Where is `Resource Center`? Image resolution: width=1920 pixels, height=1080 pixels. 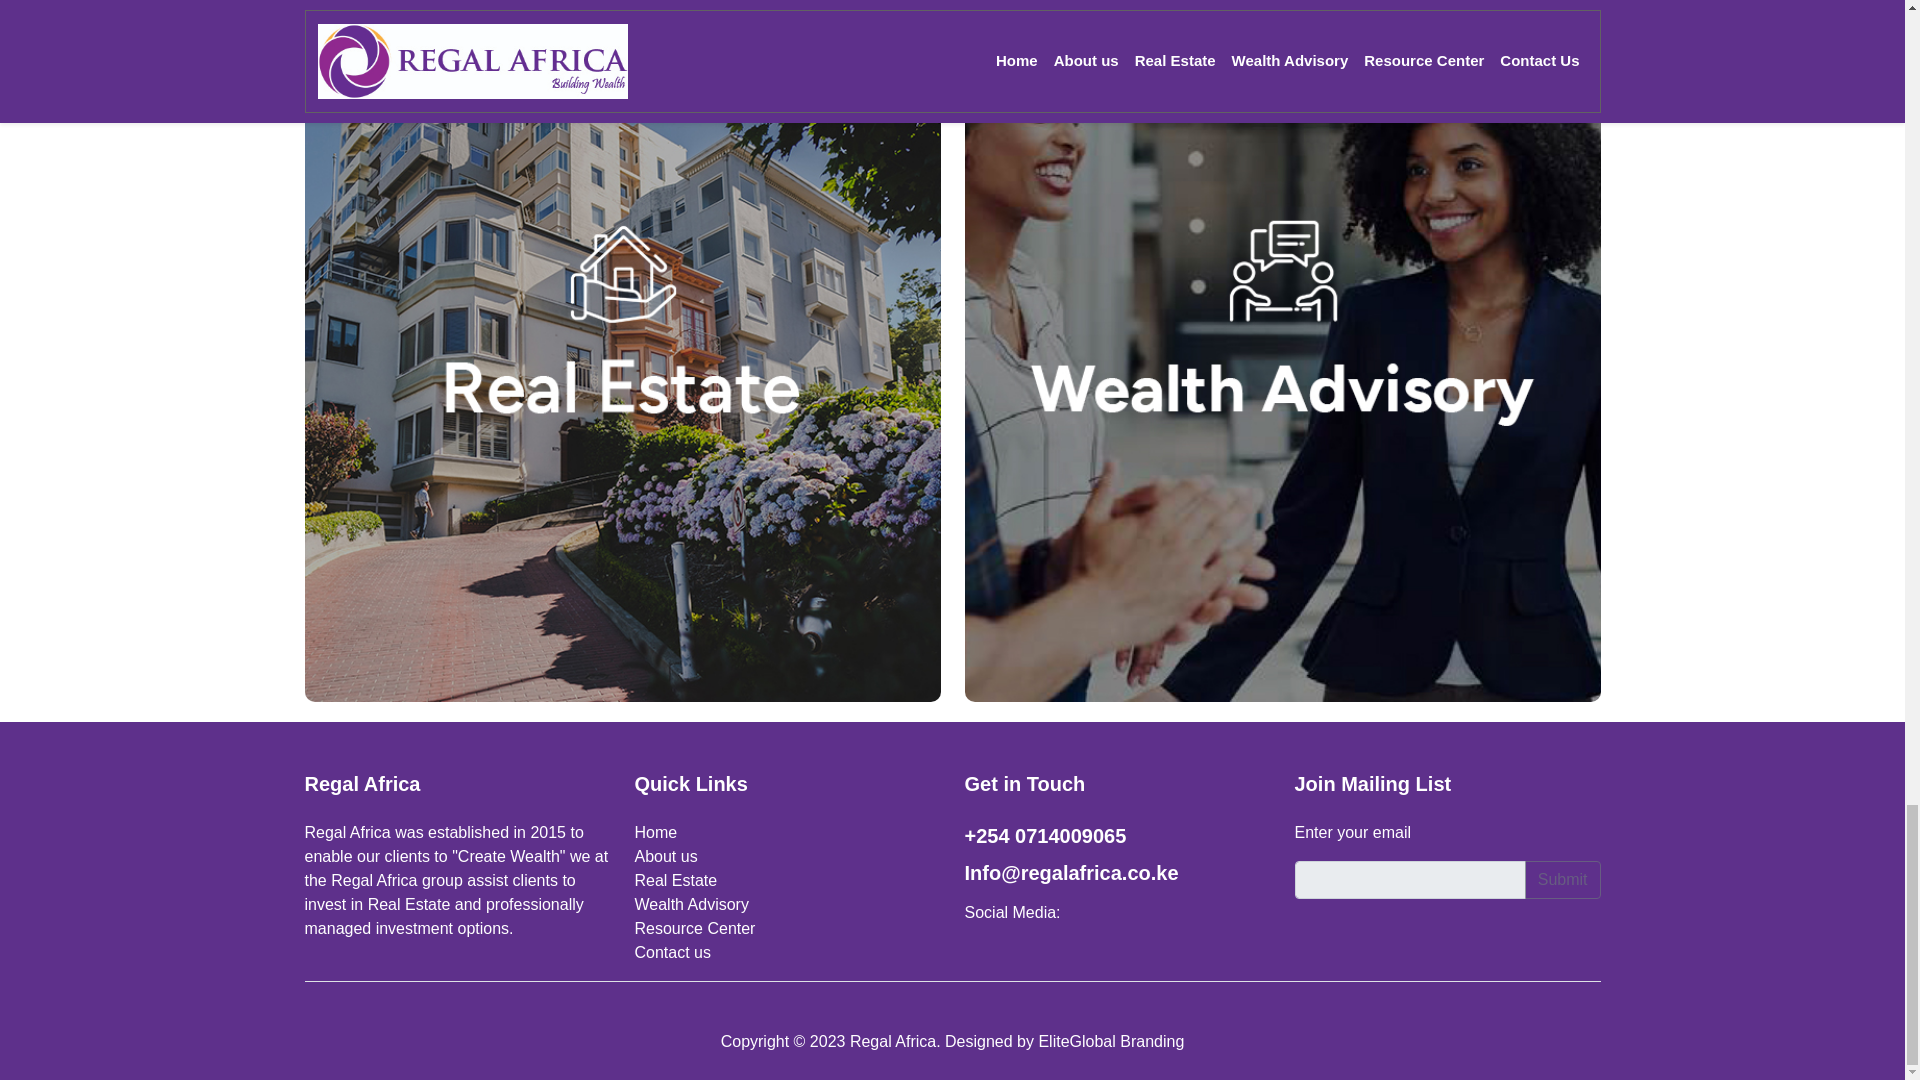 Resource Center is located at coordinates (694, 928).